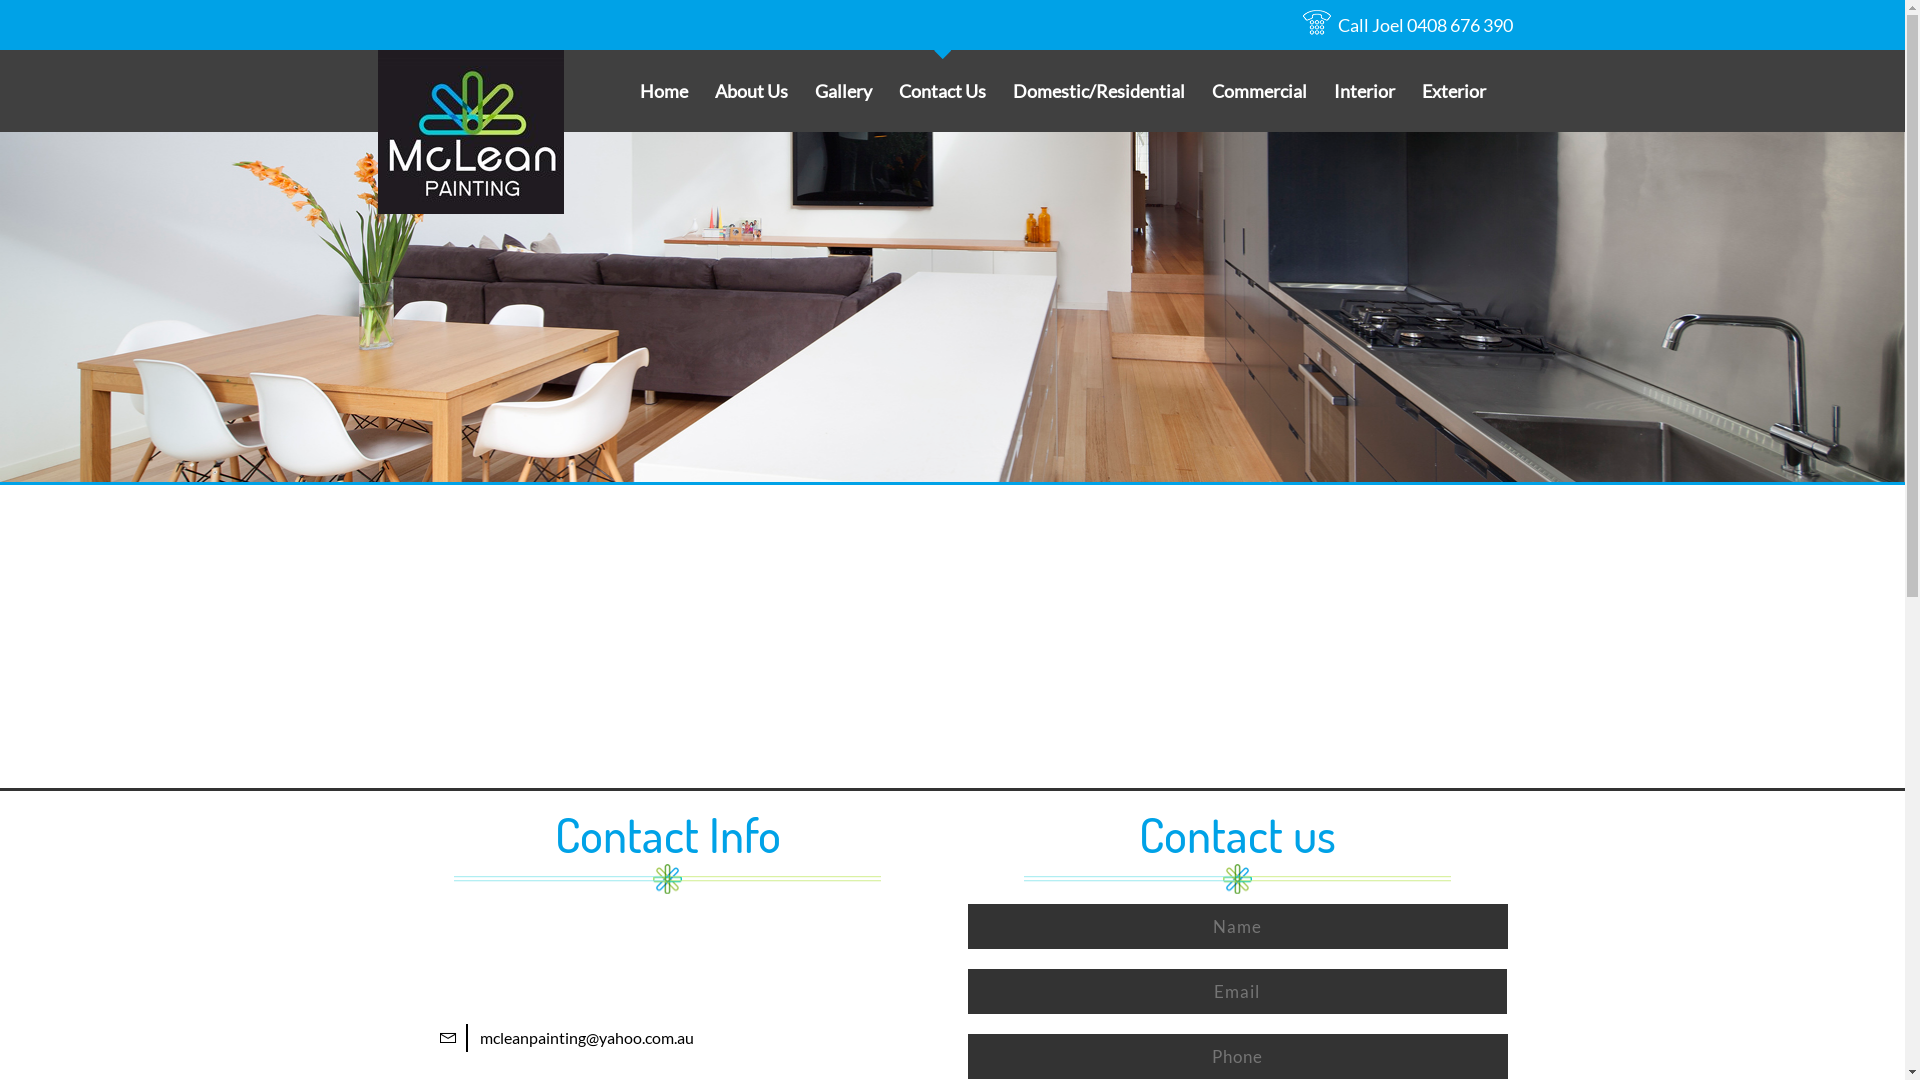  What do you see at coordinates (664, 91) in the screenshot?
I see `Home` at bounding box center [664, 91].